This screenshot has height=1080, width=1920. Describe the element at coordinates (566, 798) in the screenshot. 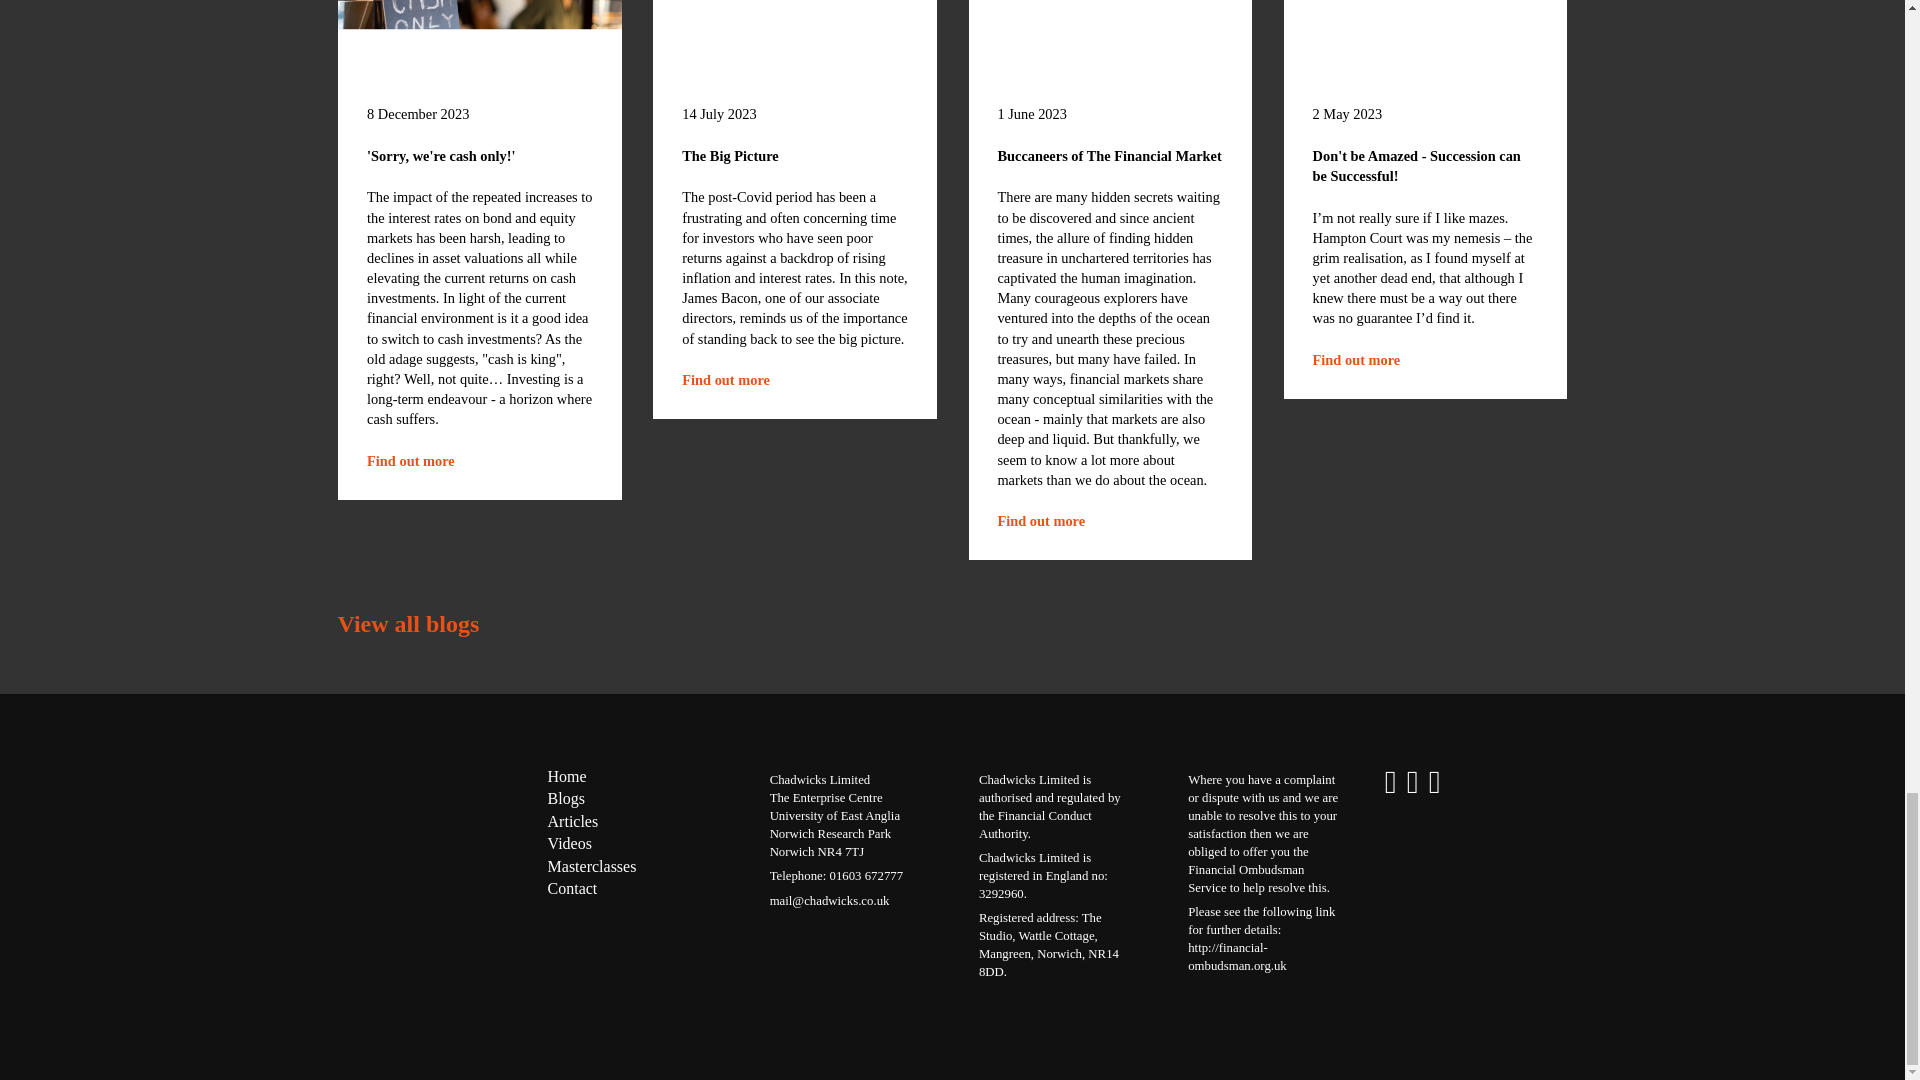

I see `Blogs` at that location.